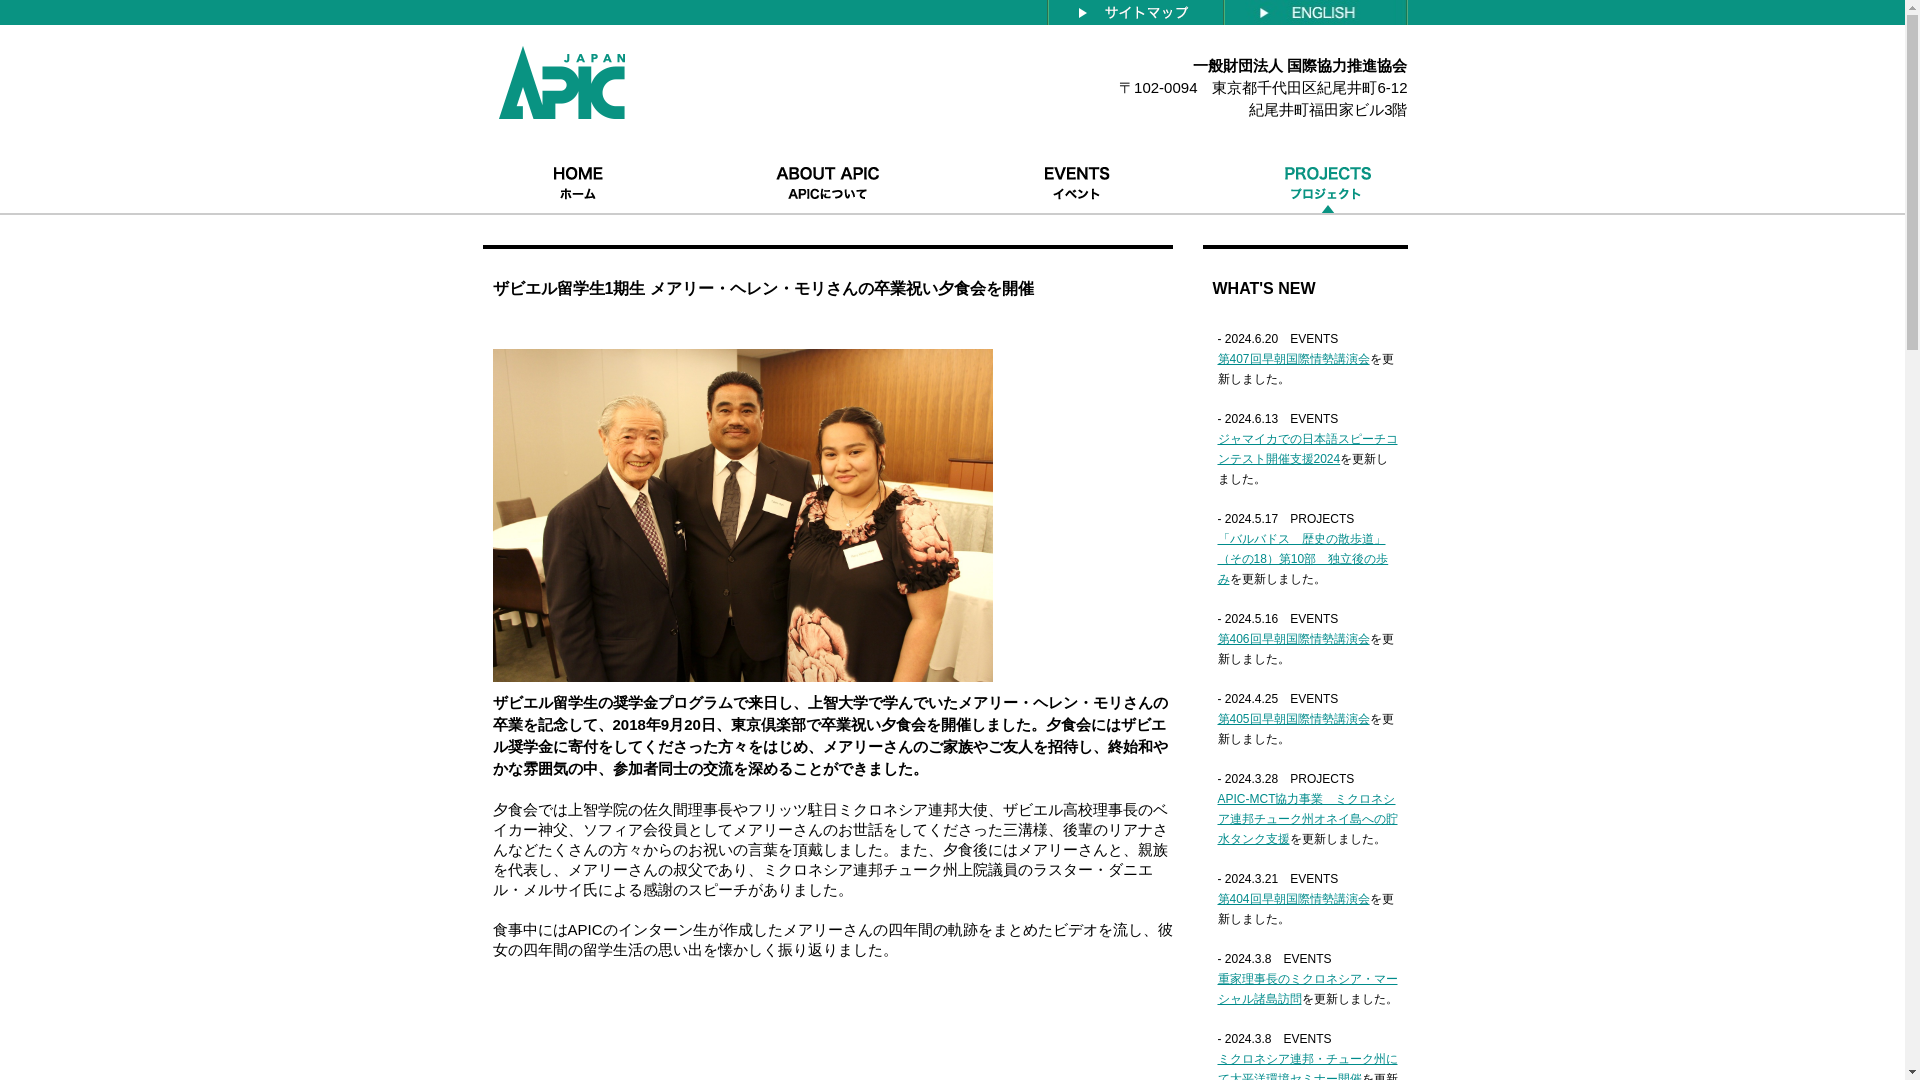 The width and height of the screenshot is (1920, 1080). Describe the element at coordinates (1318, 10) in the screenshot. I see `ENGLISH` at that location.